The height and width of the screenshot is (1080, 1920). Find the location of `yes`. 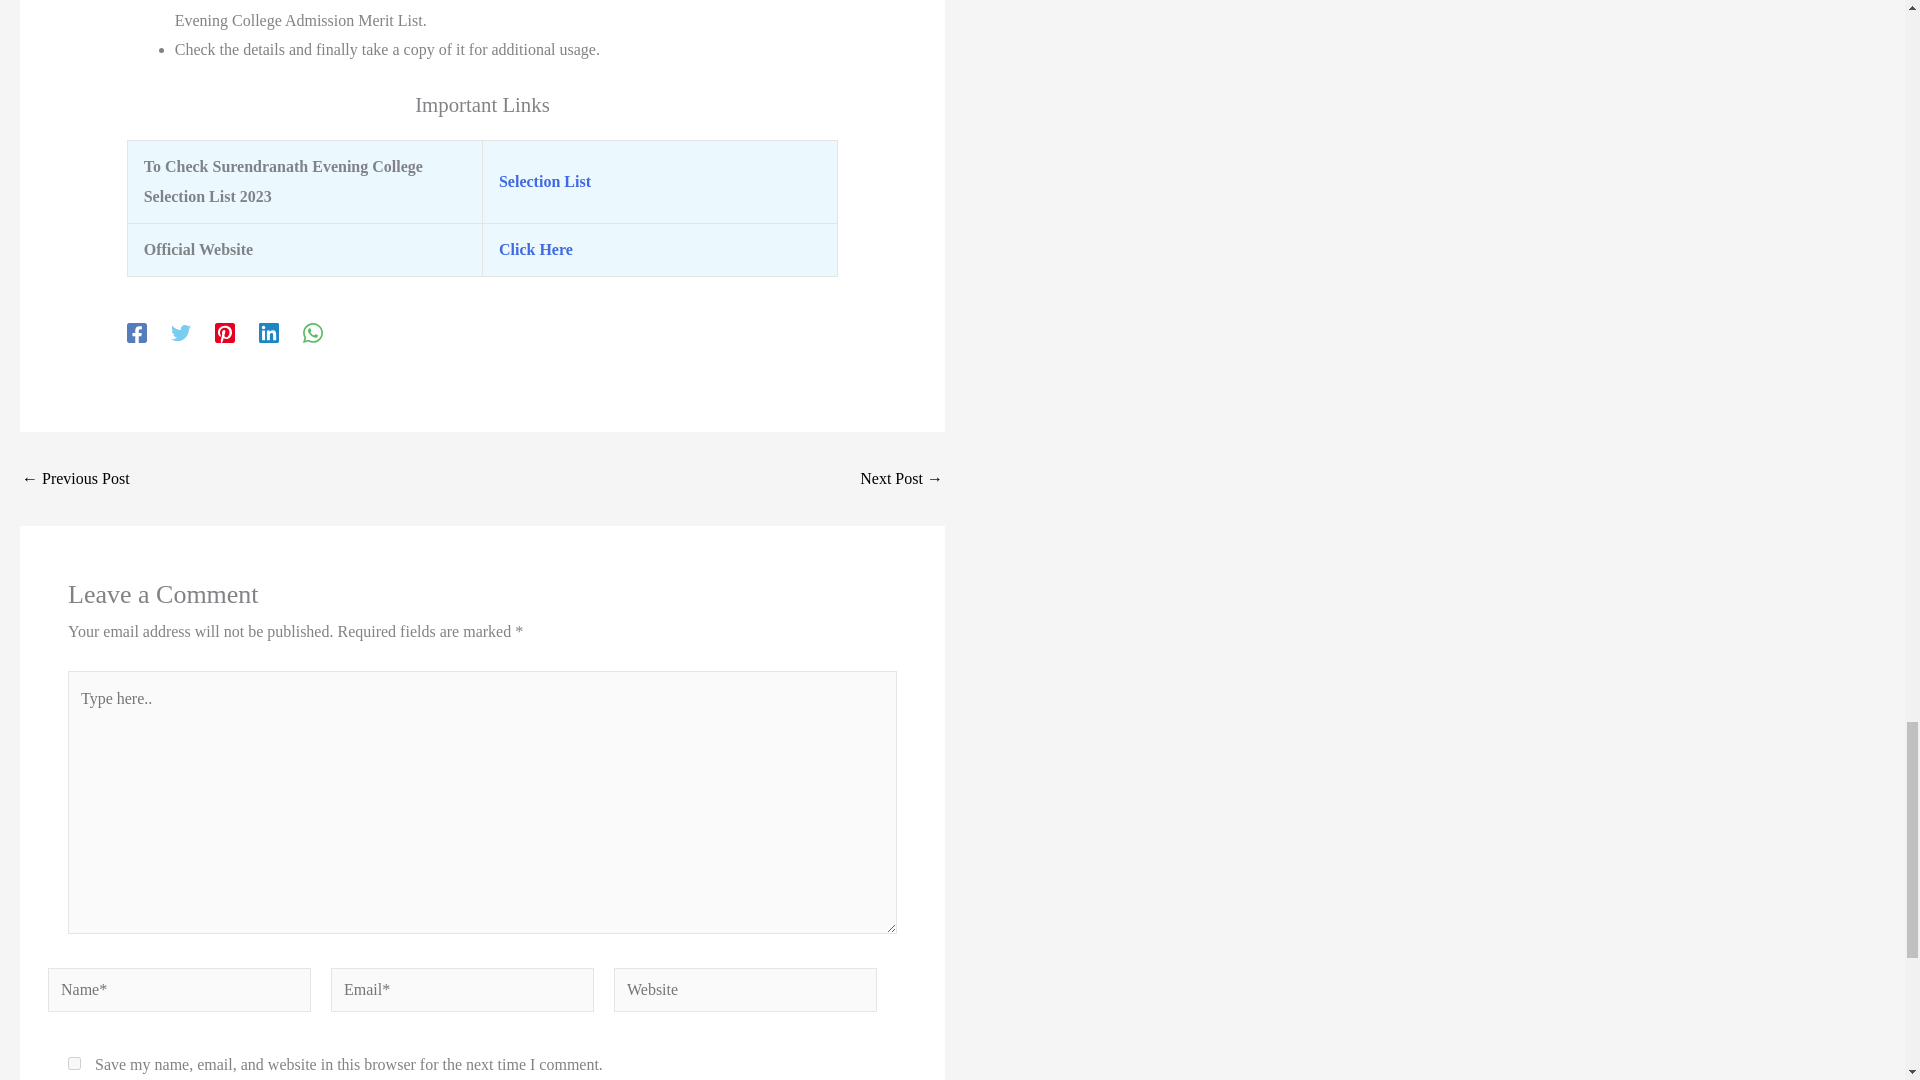

yes is located at coordinates (74, 1064).